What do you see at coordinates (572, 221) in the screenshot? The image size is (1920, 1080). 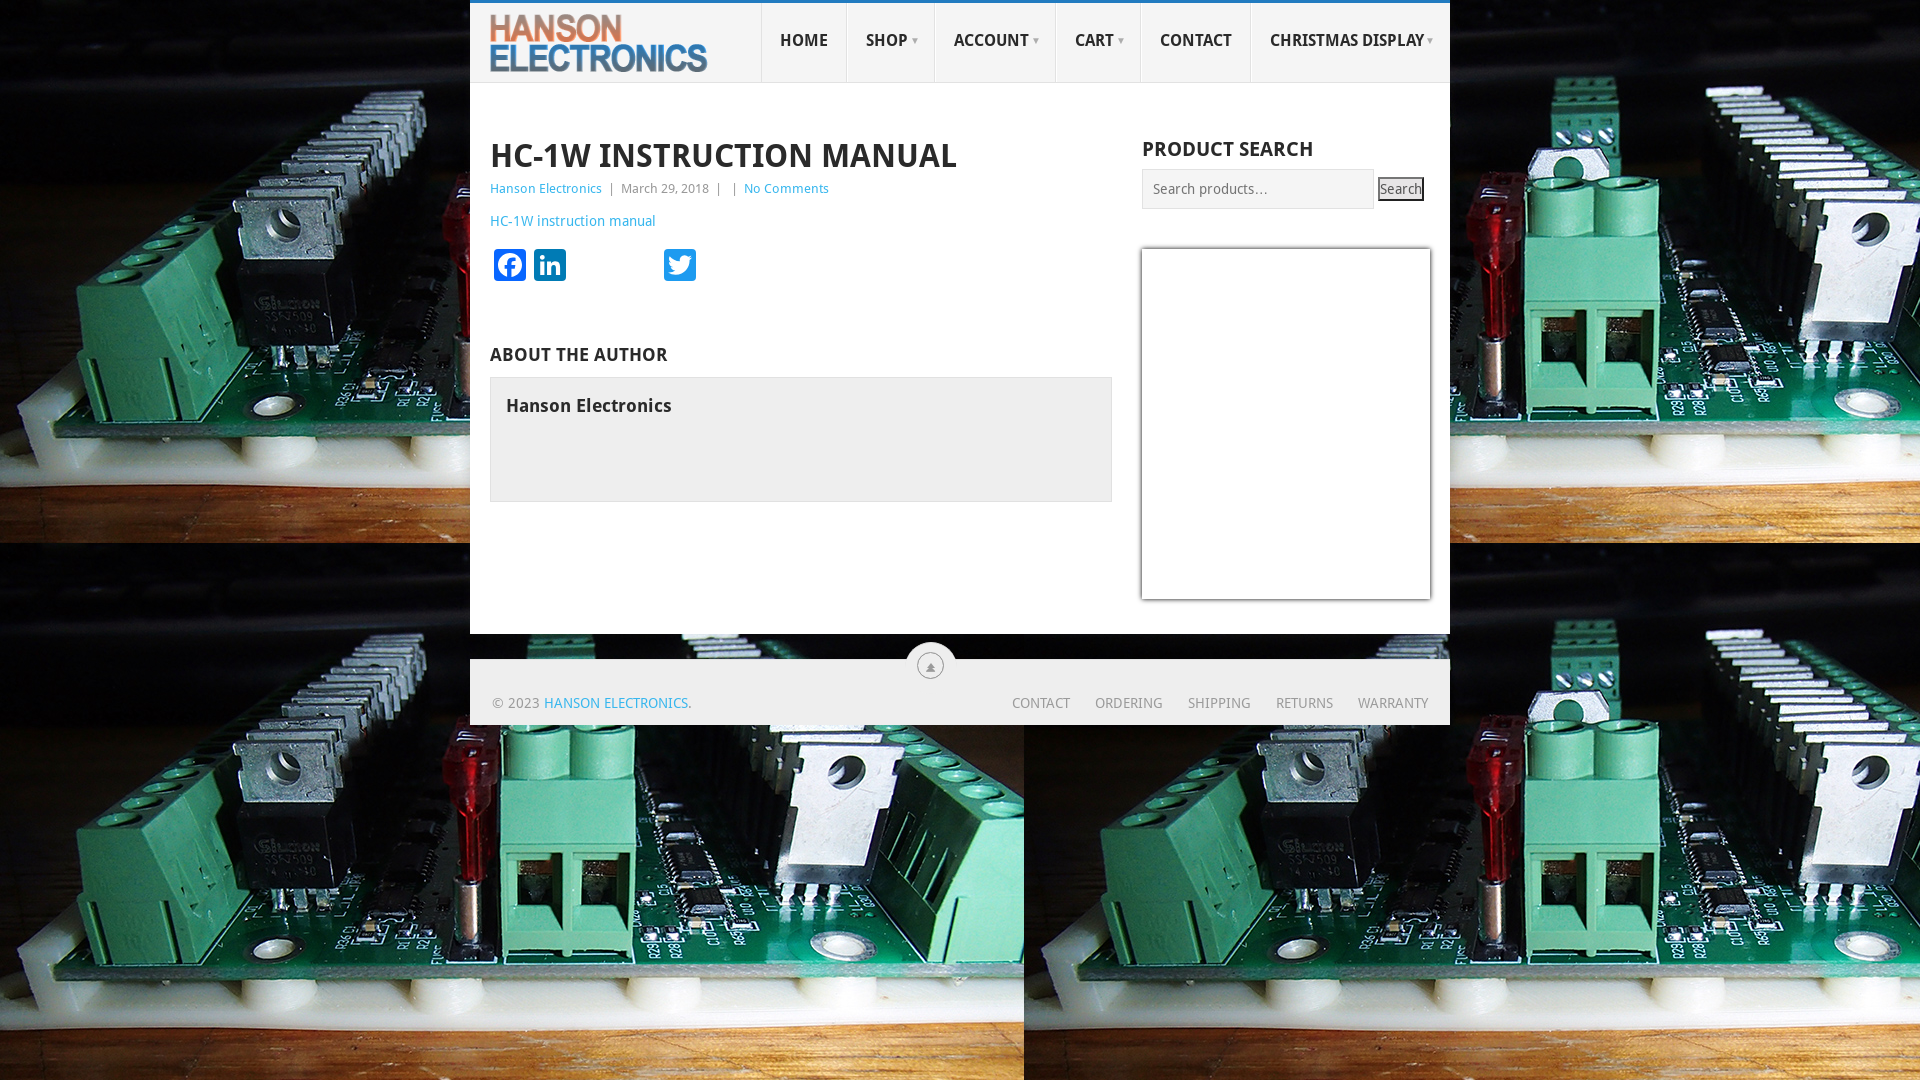 I see `HC-1W instruction manual` at bounding box center [572, 221].